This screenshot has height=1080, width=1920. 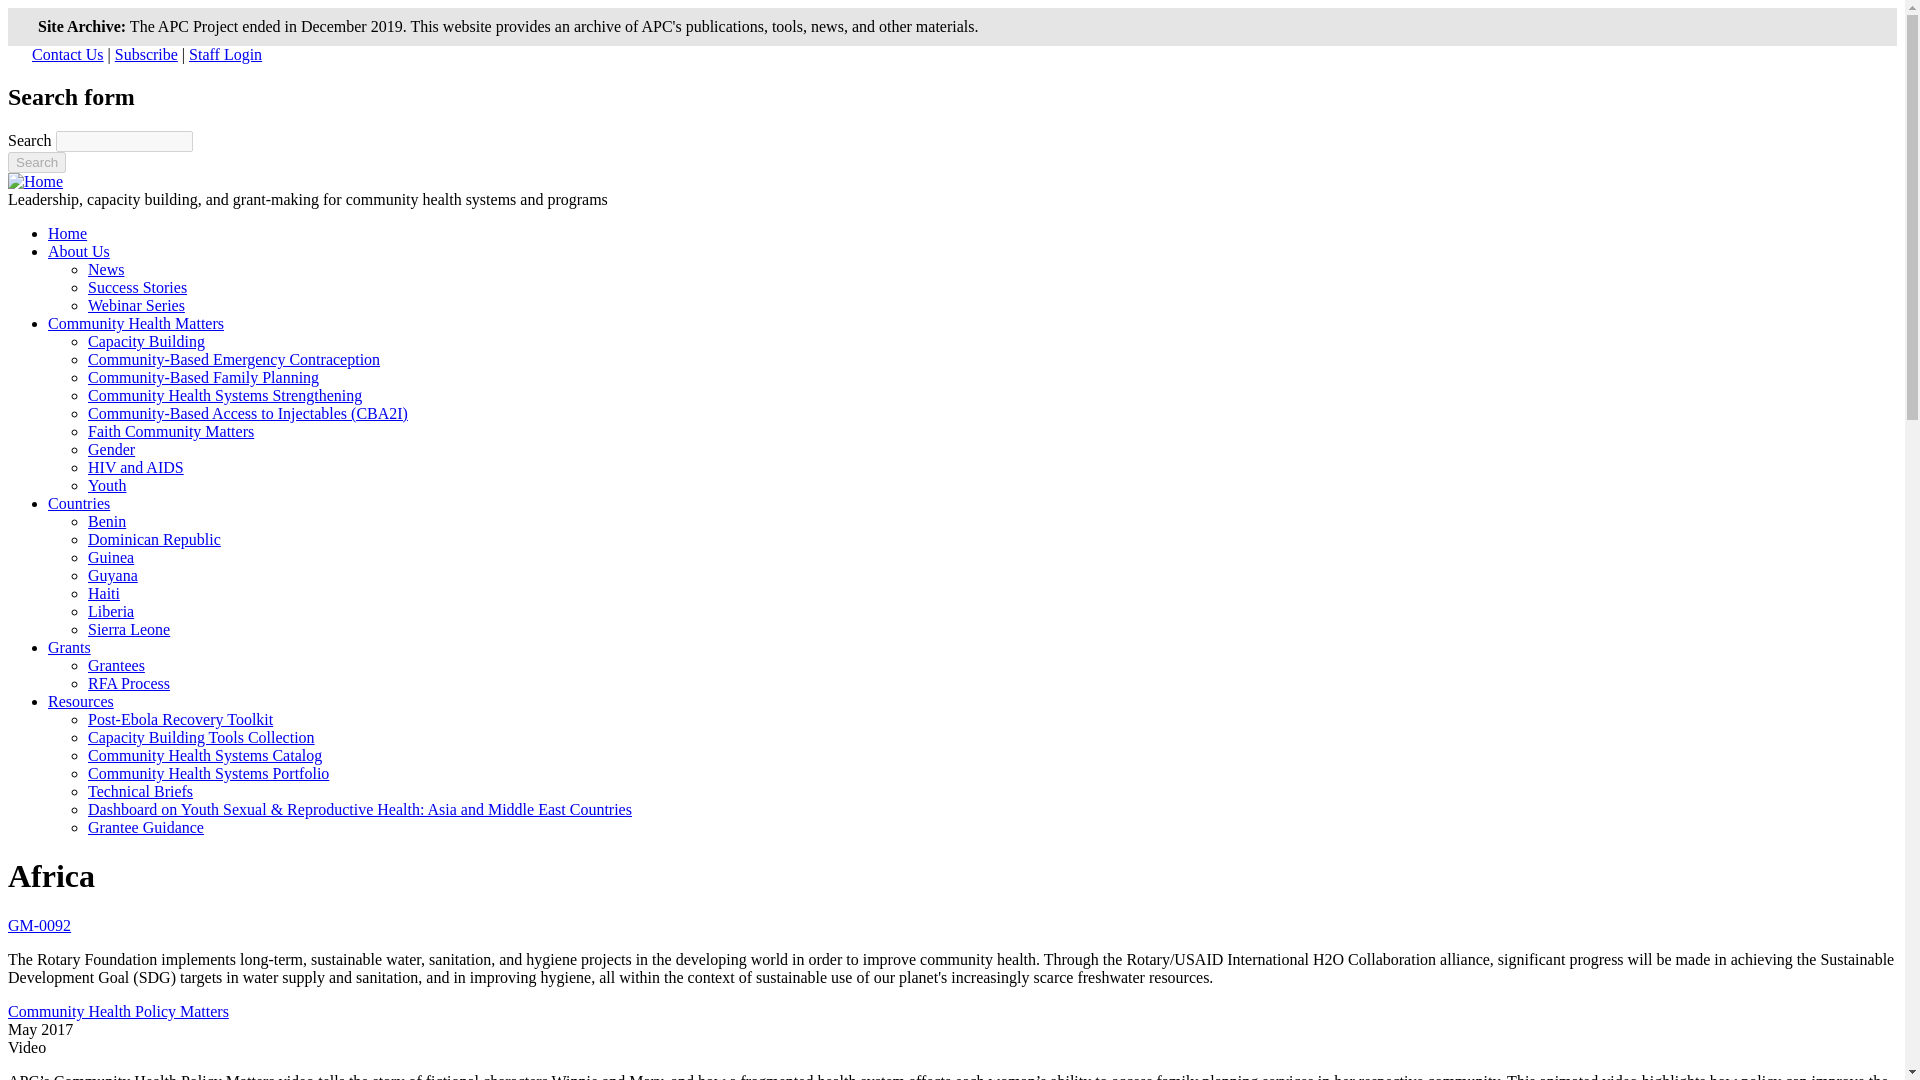 What do you see at coordinates (80, 701) in the screenshot?
I see `Resources` at bounding box center [80, 701].